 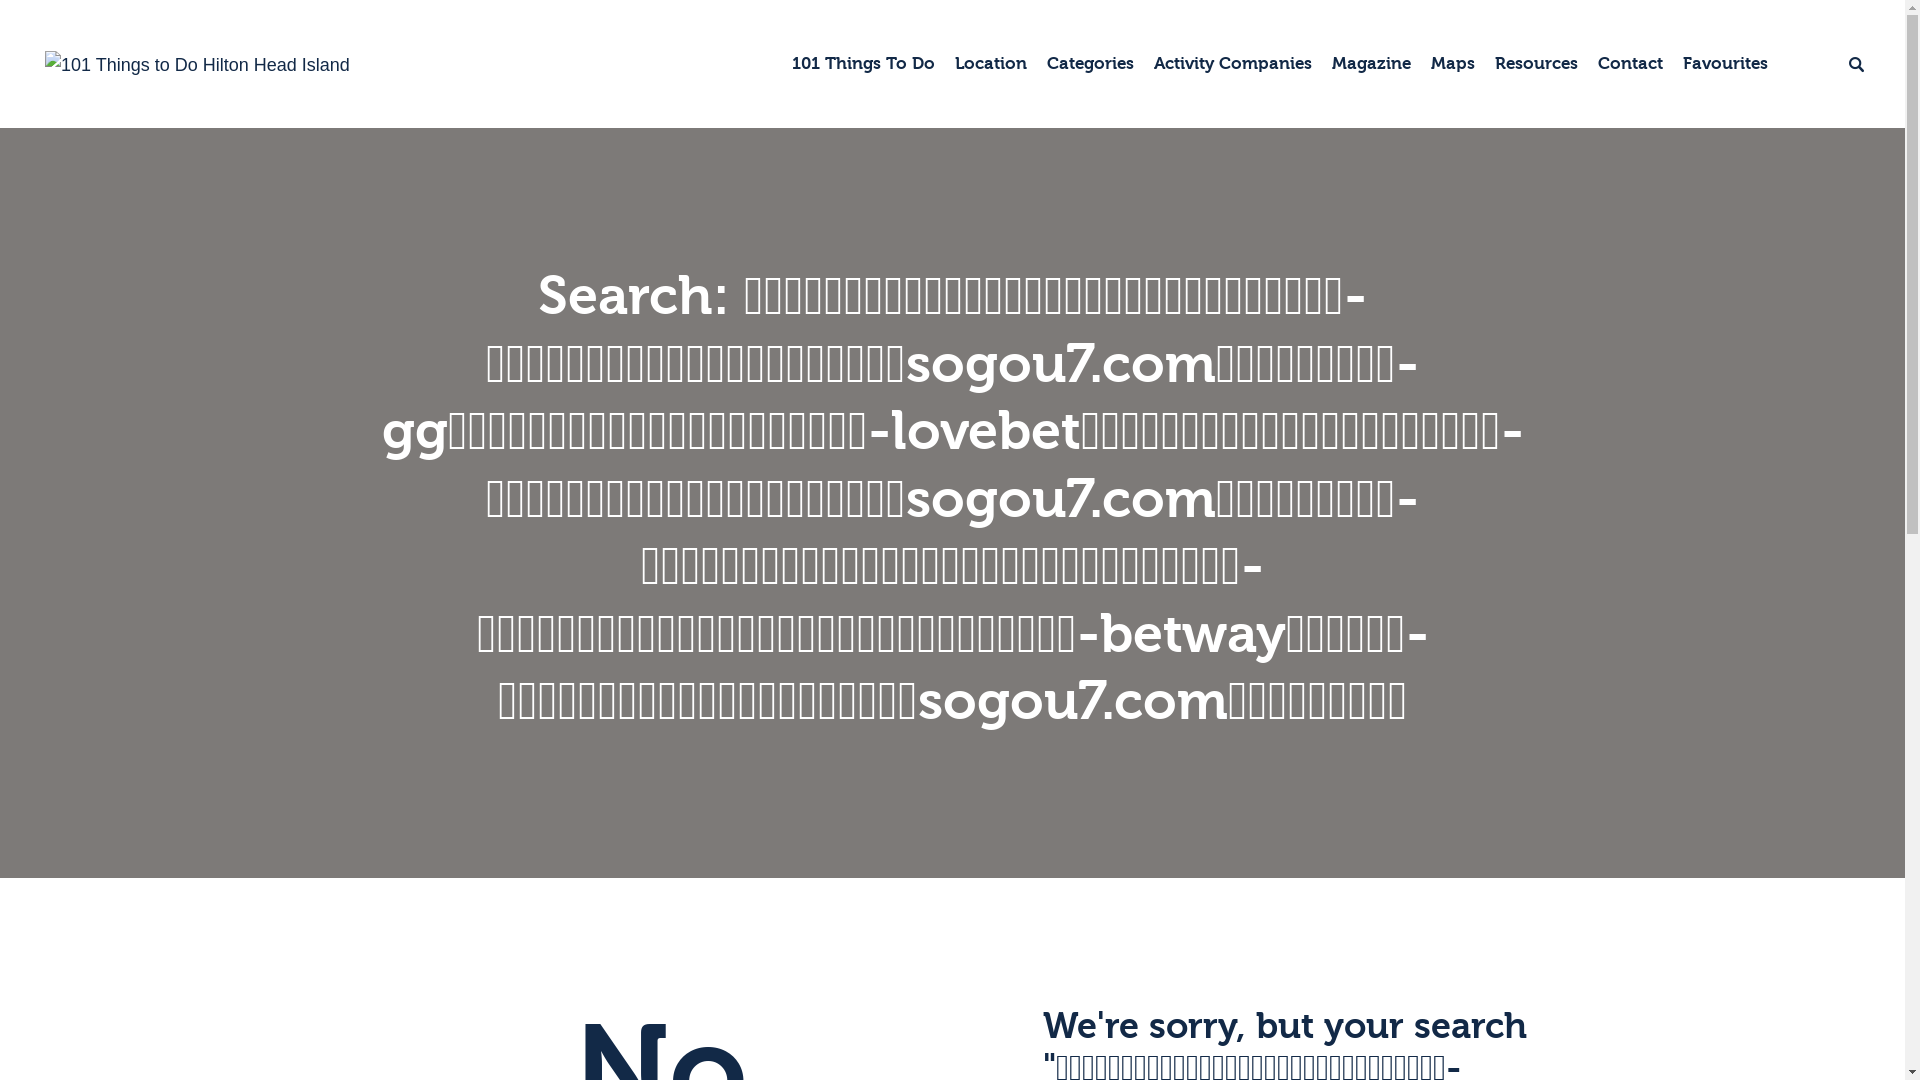 I want to click on Categories, so click(x=1090, y=64).